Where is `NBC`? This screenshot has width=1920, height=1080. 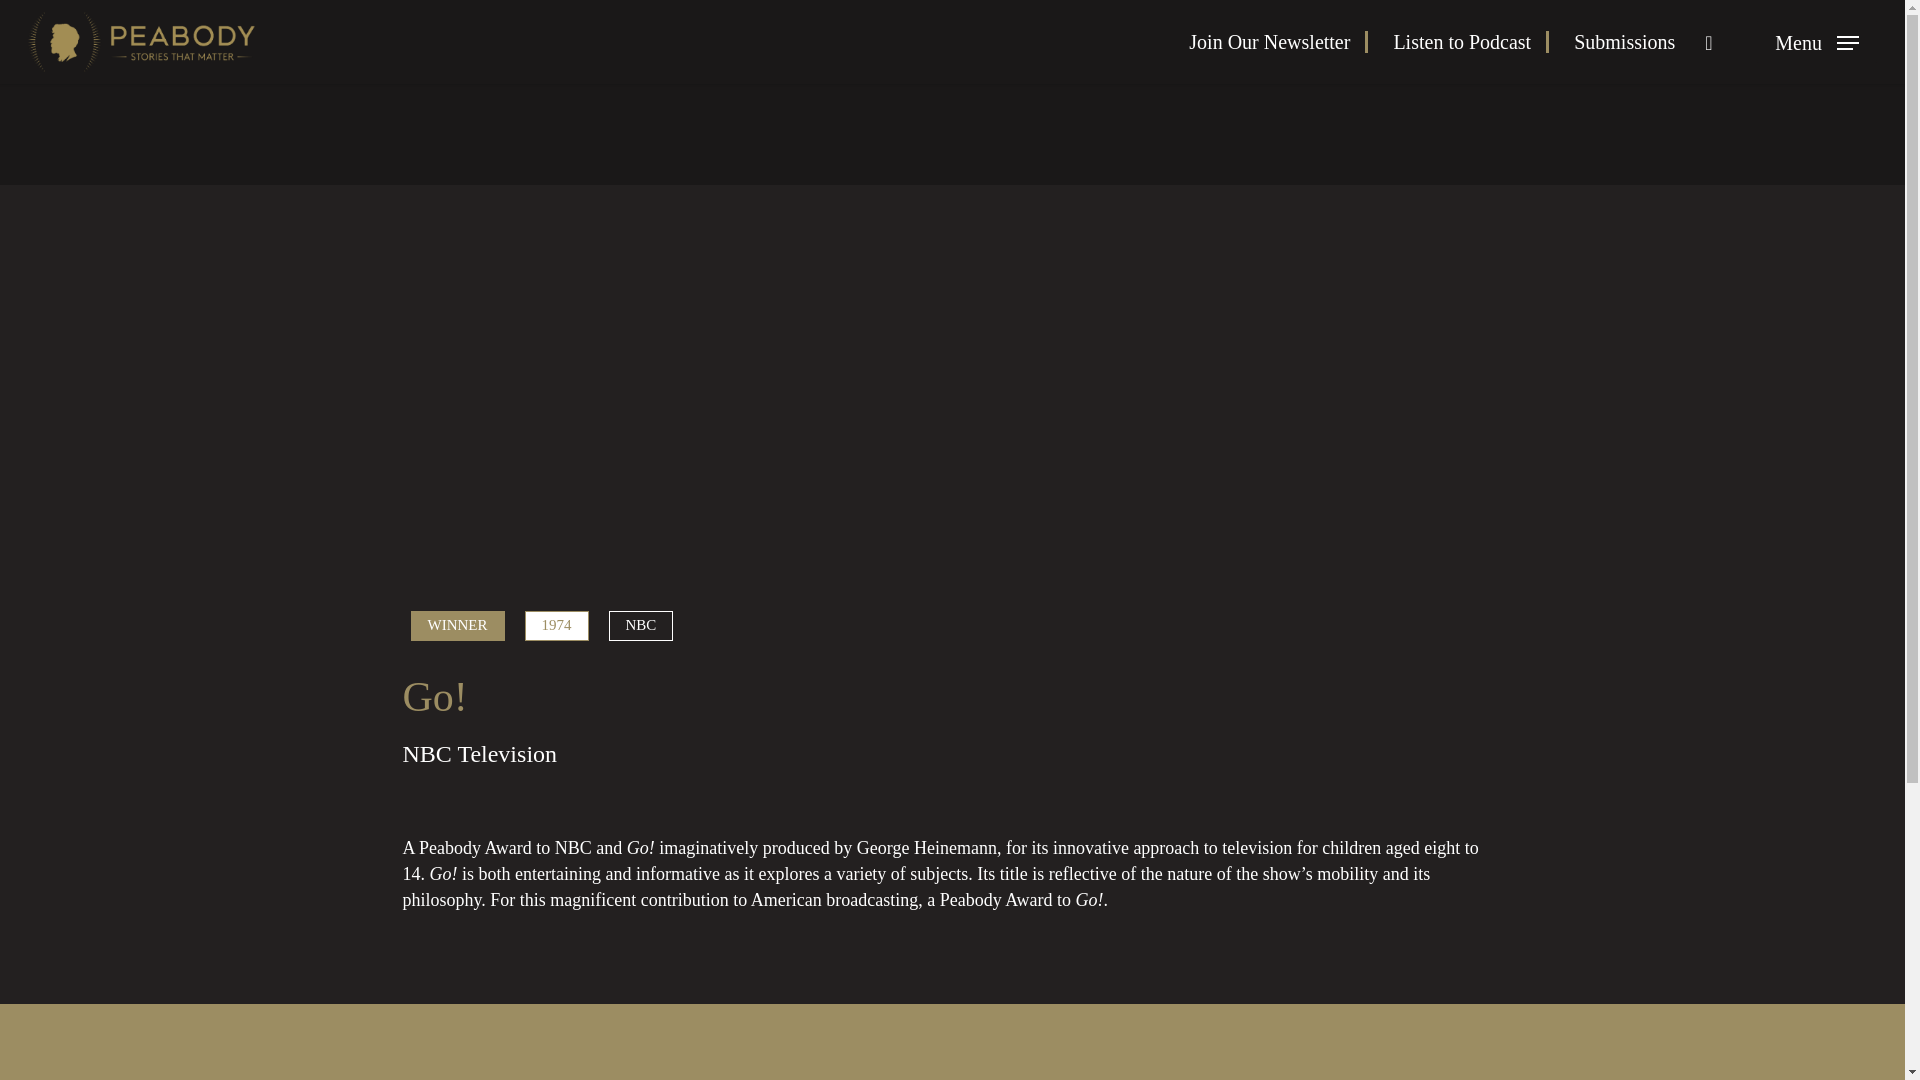
NBC is located at coordinates (640, 626).